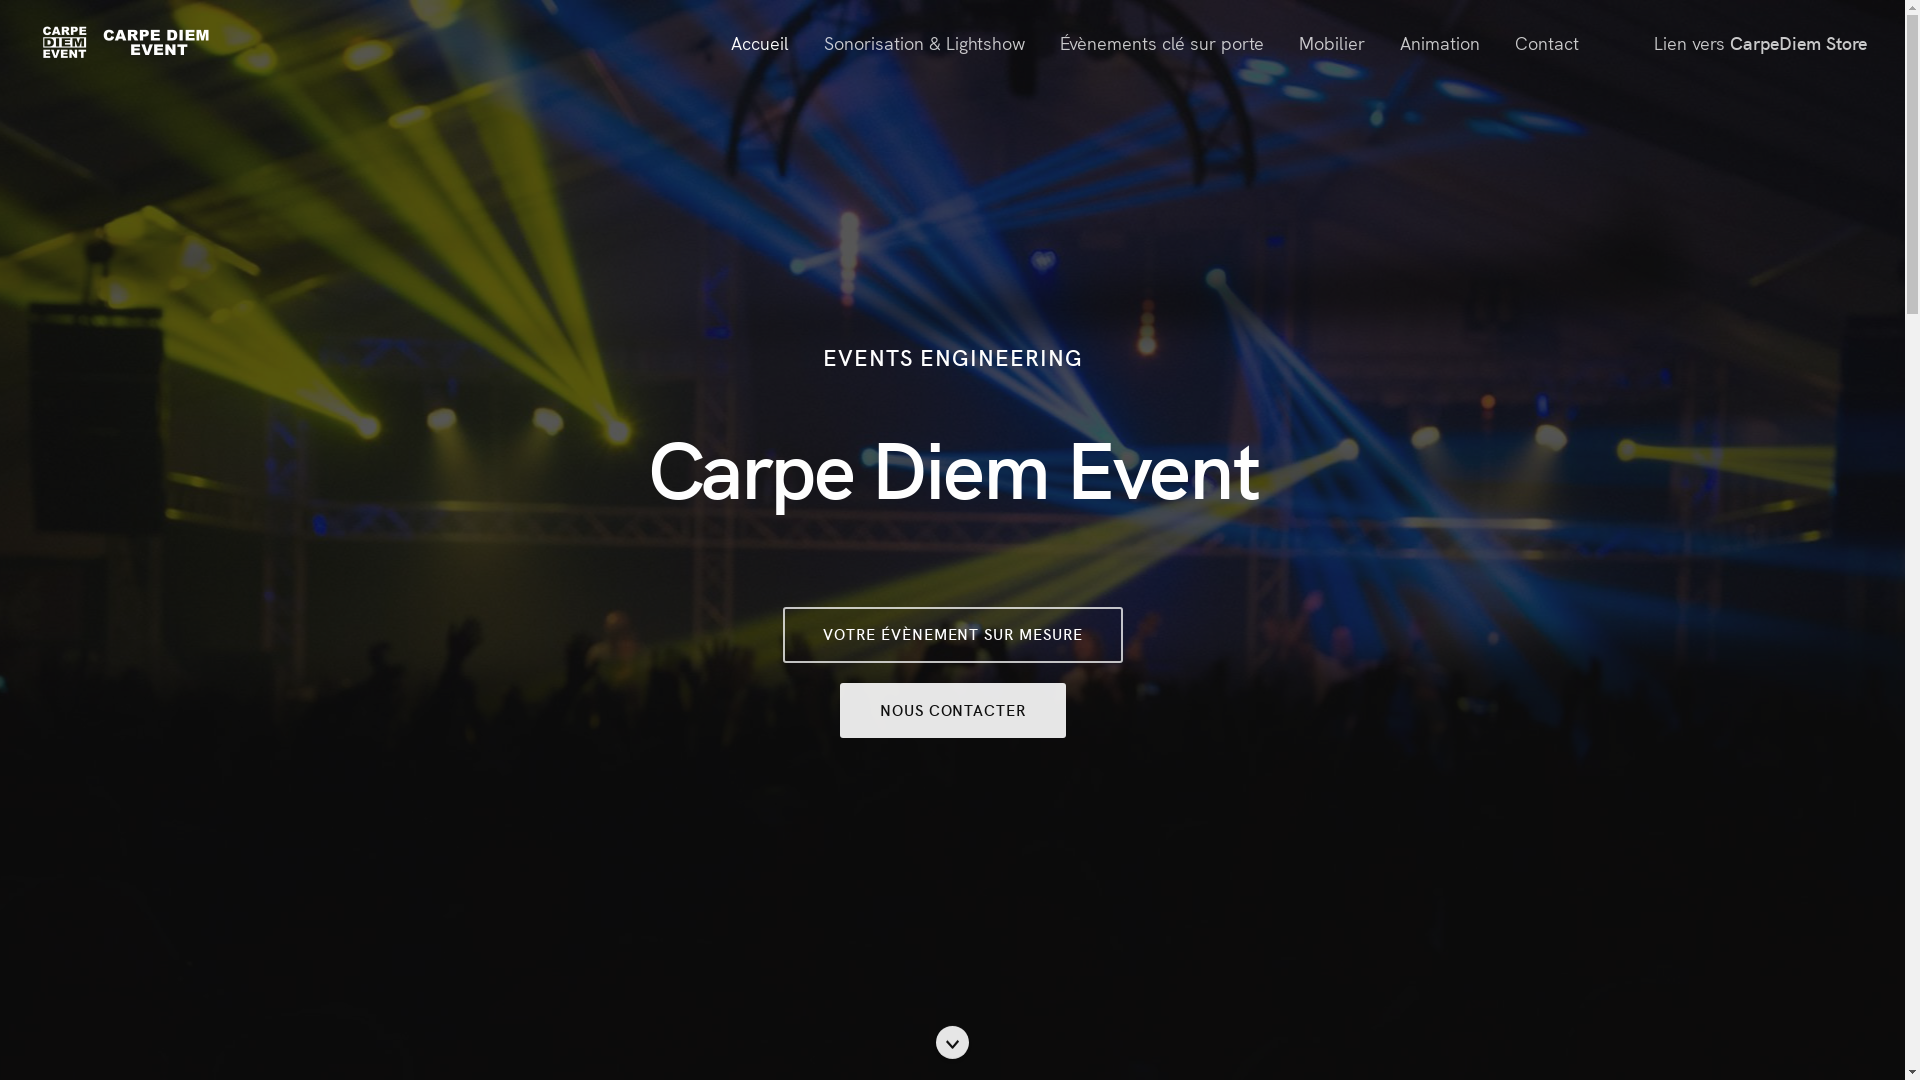  What do you see at coordinates (1547, 42) in the screenshot?
I see `Contact` at bounding box center [1547, 42].